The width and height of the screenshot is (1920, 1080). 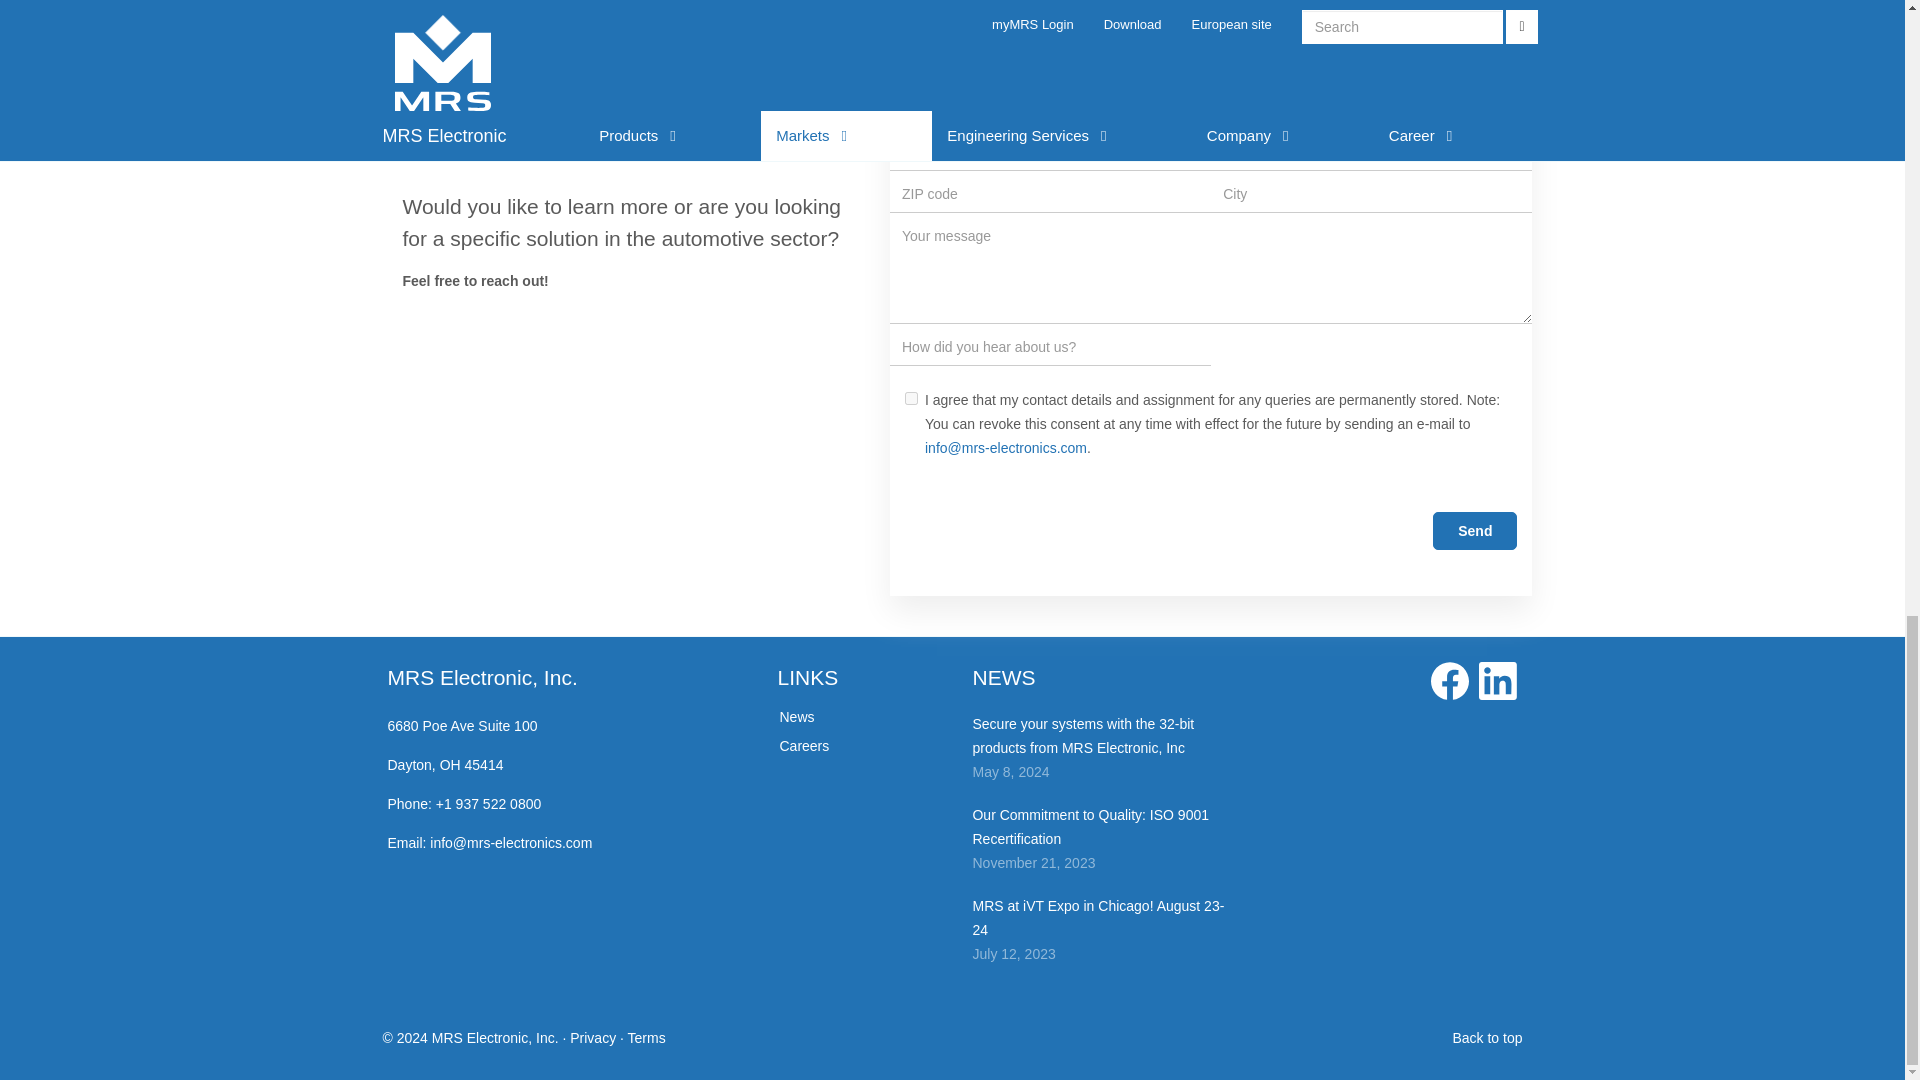 What do you see at coordinates (1474, 530) in the screenshot?
I see `Send` at bounding box center [1474, 530].